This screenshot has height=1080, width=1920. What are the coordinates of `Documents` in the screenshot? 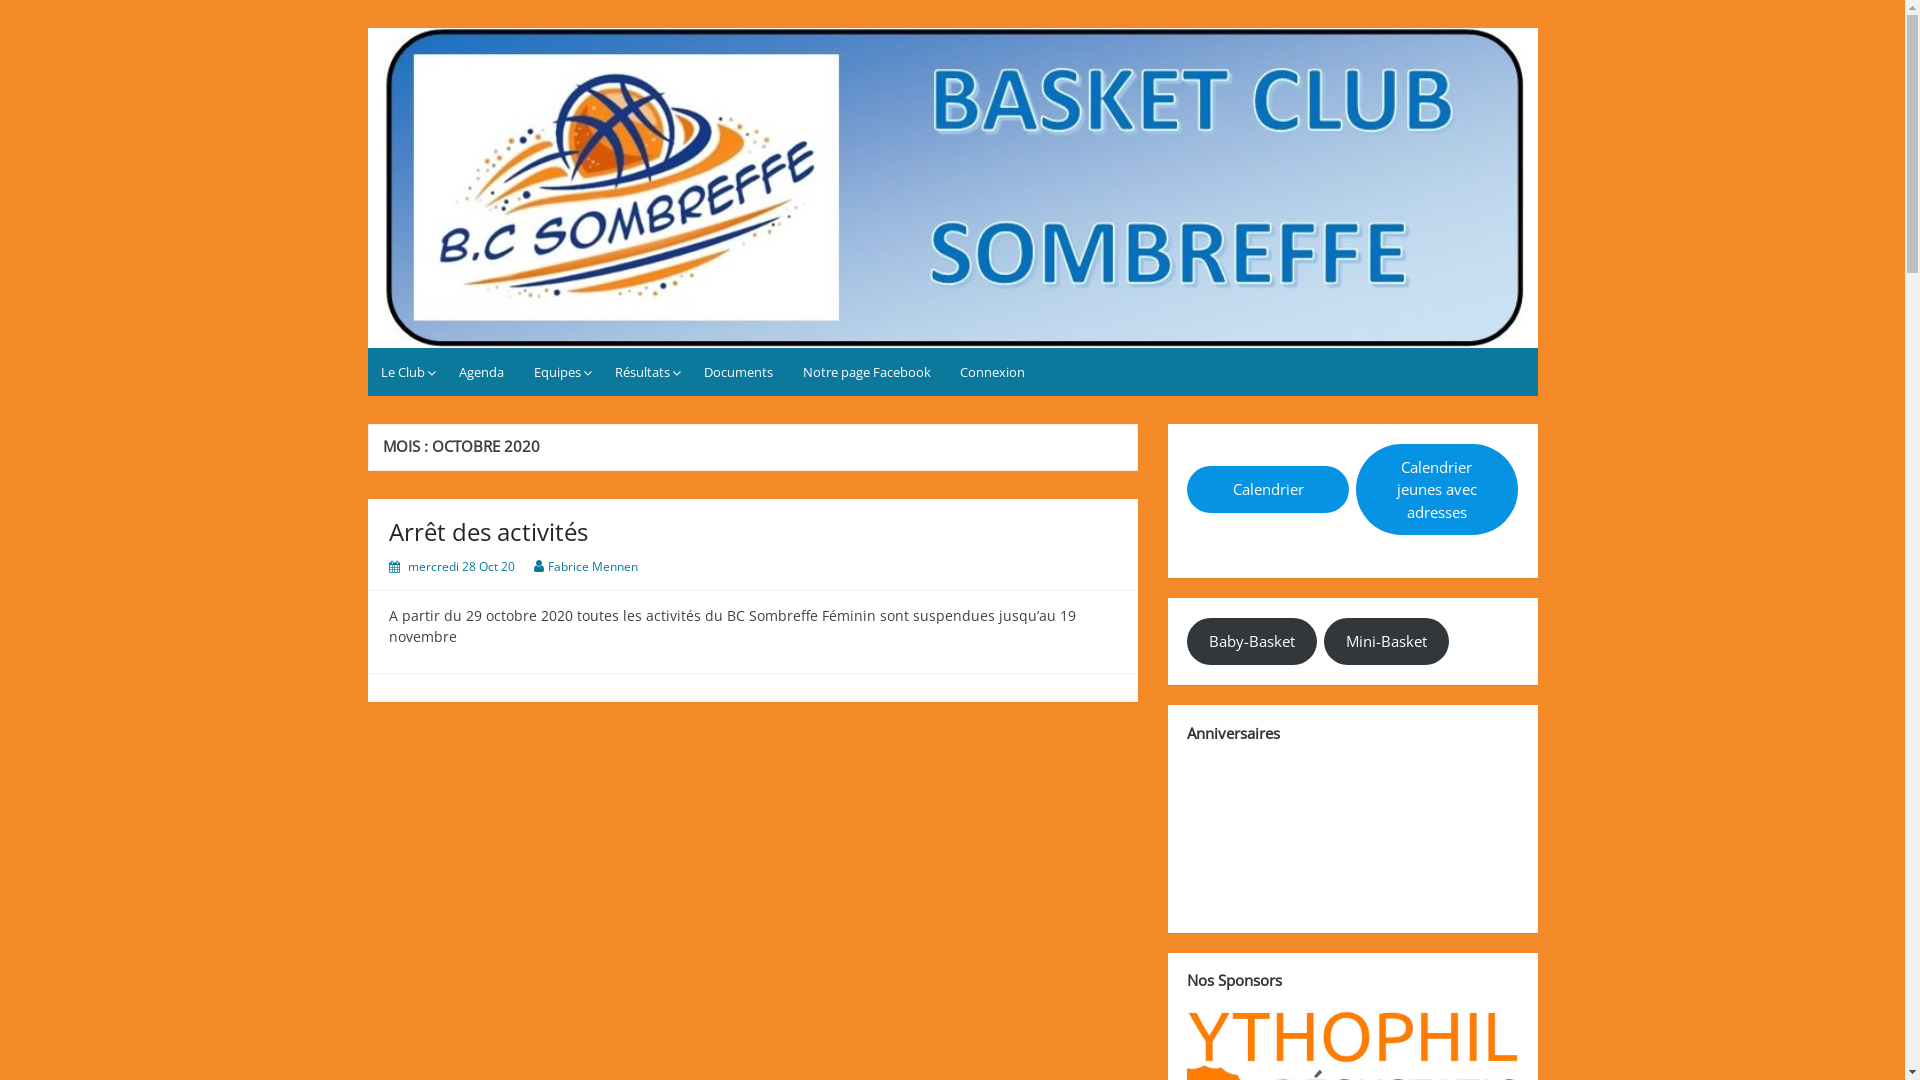 It's located at (739, 372).